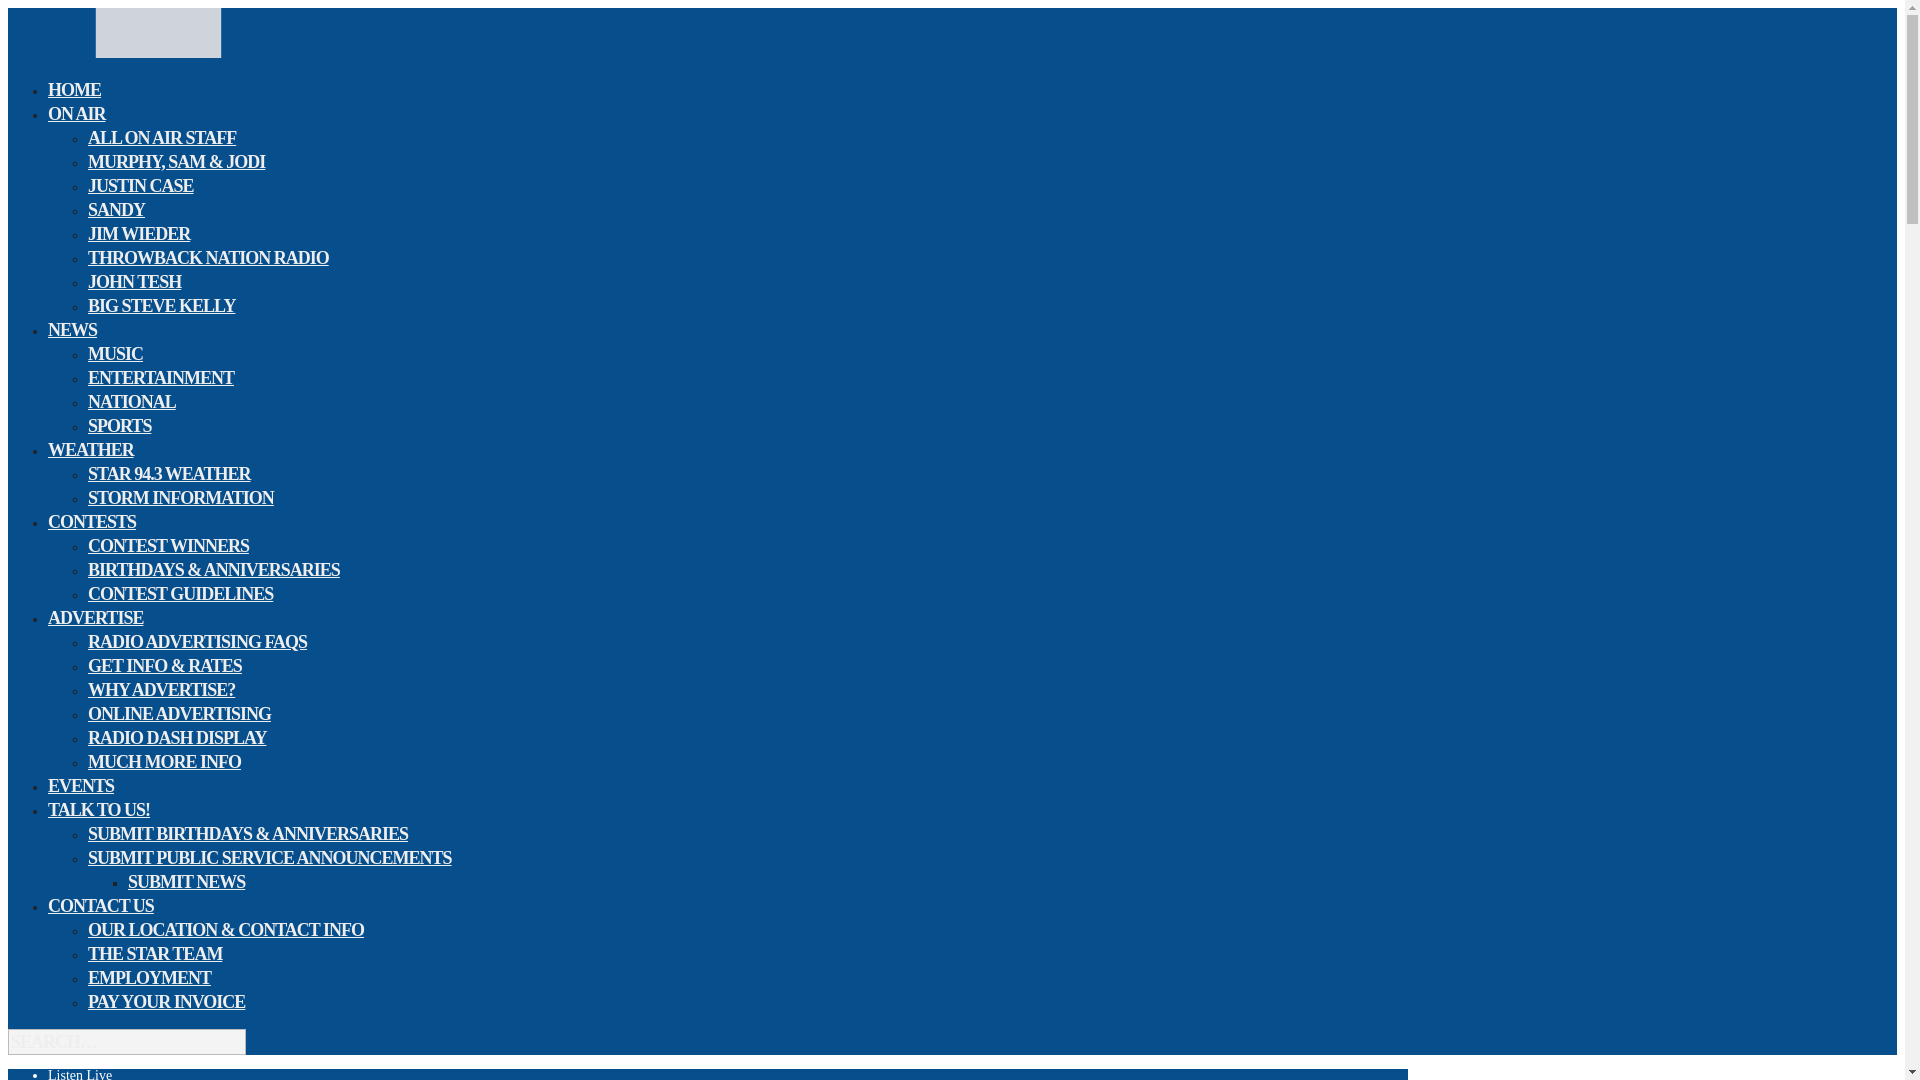 The height and width of the screenshot is (1080, 1920). What do you see at coordinates (140, 185) in the screenshot?
I see `JUSTIN CASE` at bounding box center [140, 185].